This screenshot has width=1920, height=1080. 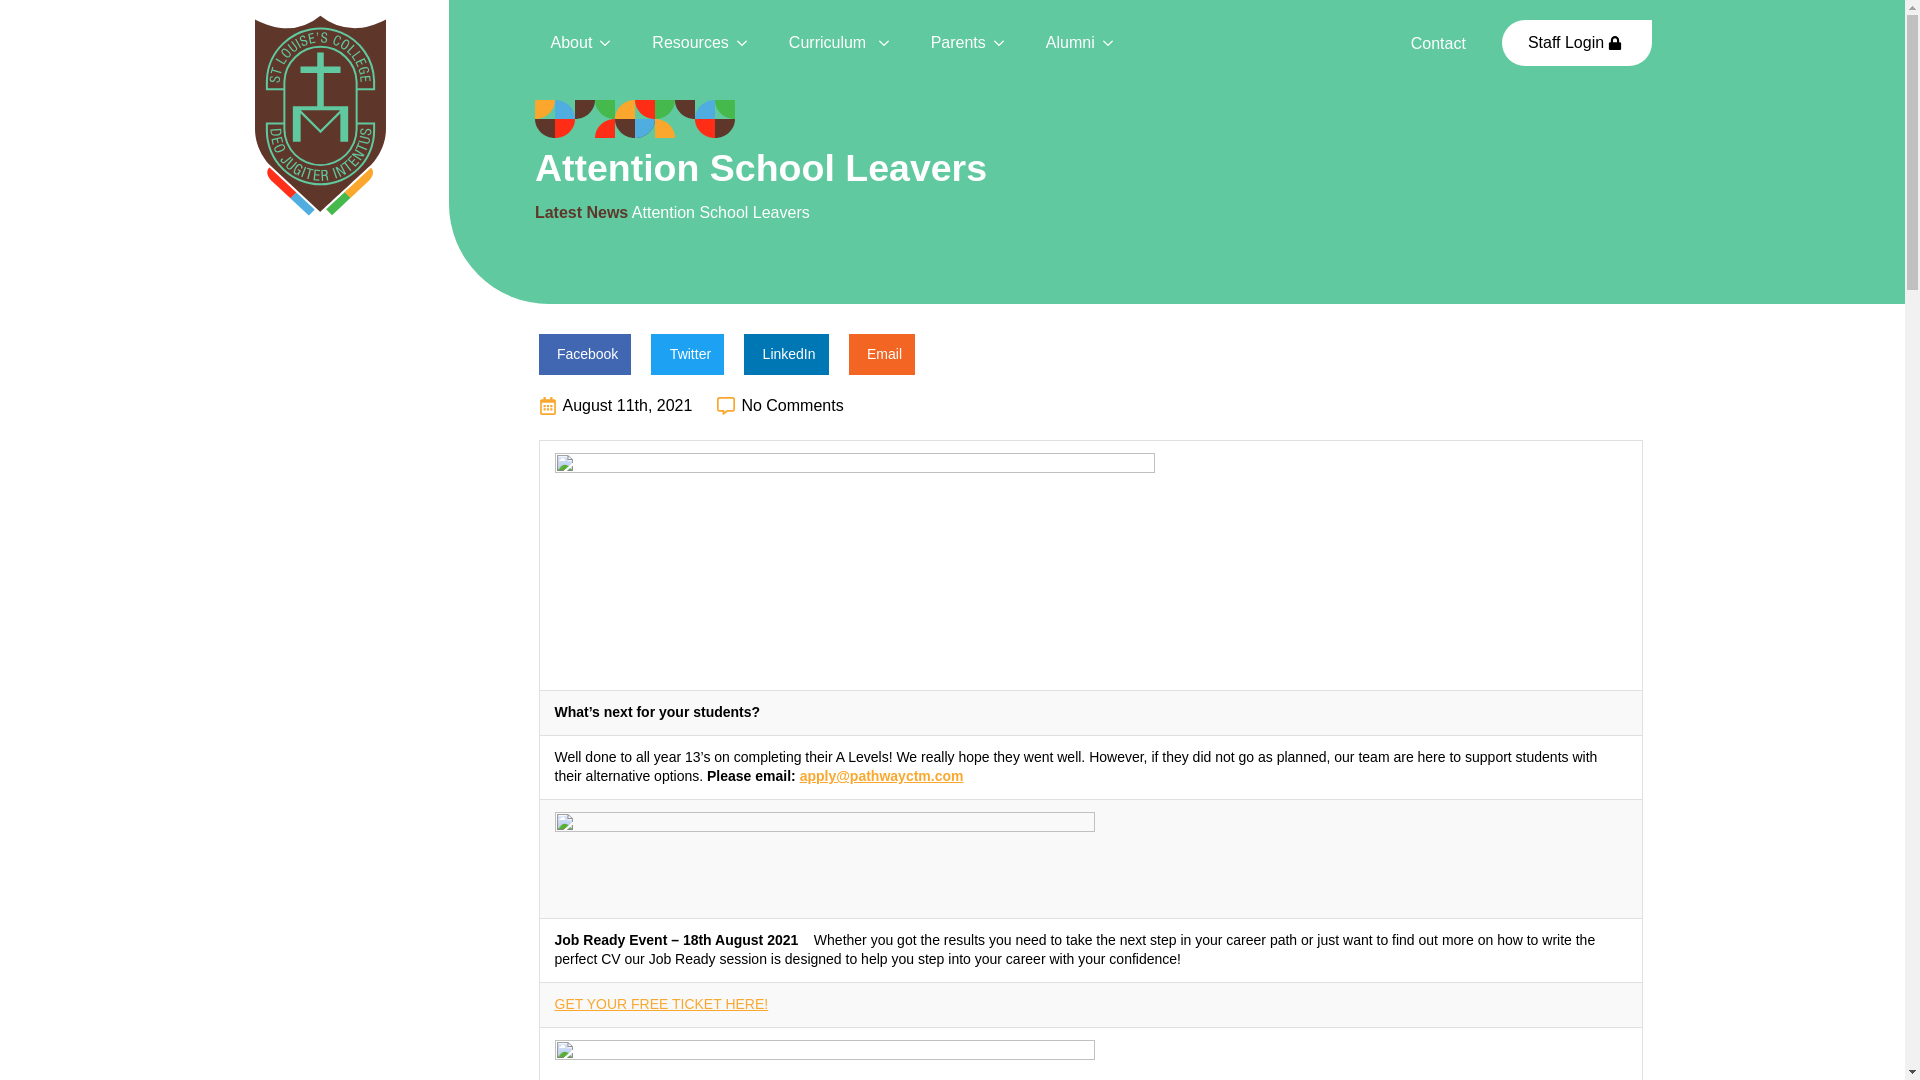 What do you see at coordinates (822, 43) in the screenshot?
I see `Curriculum ` at bounding box center [822, 43].